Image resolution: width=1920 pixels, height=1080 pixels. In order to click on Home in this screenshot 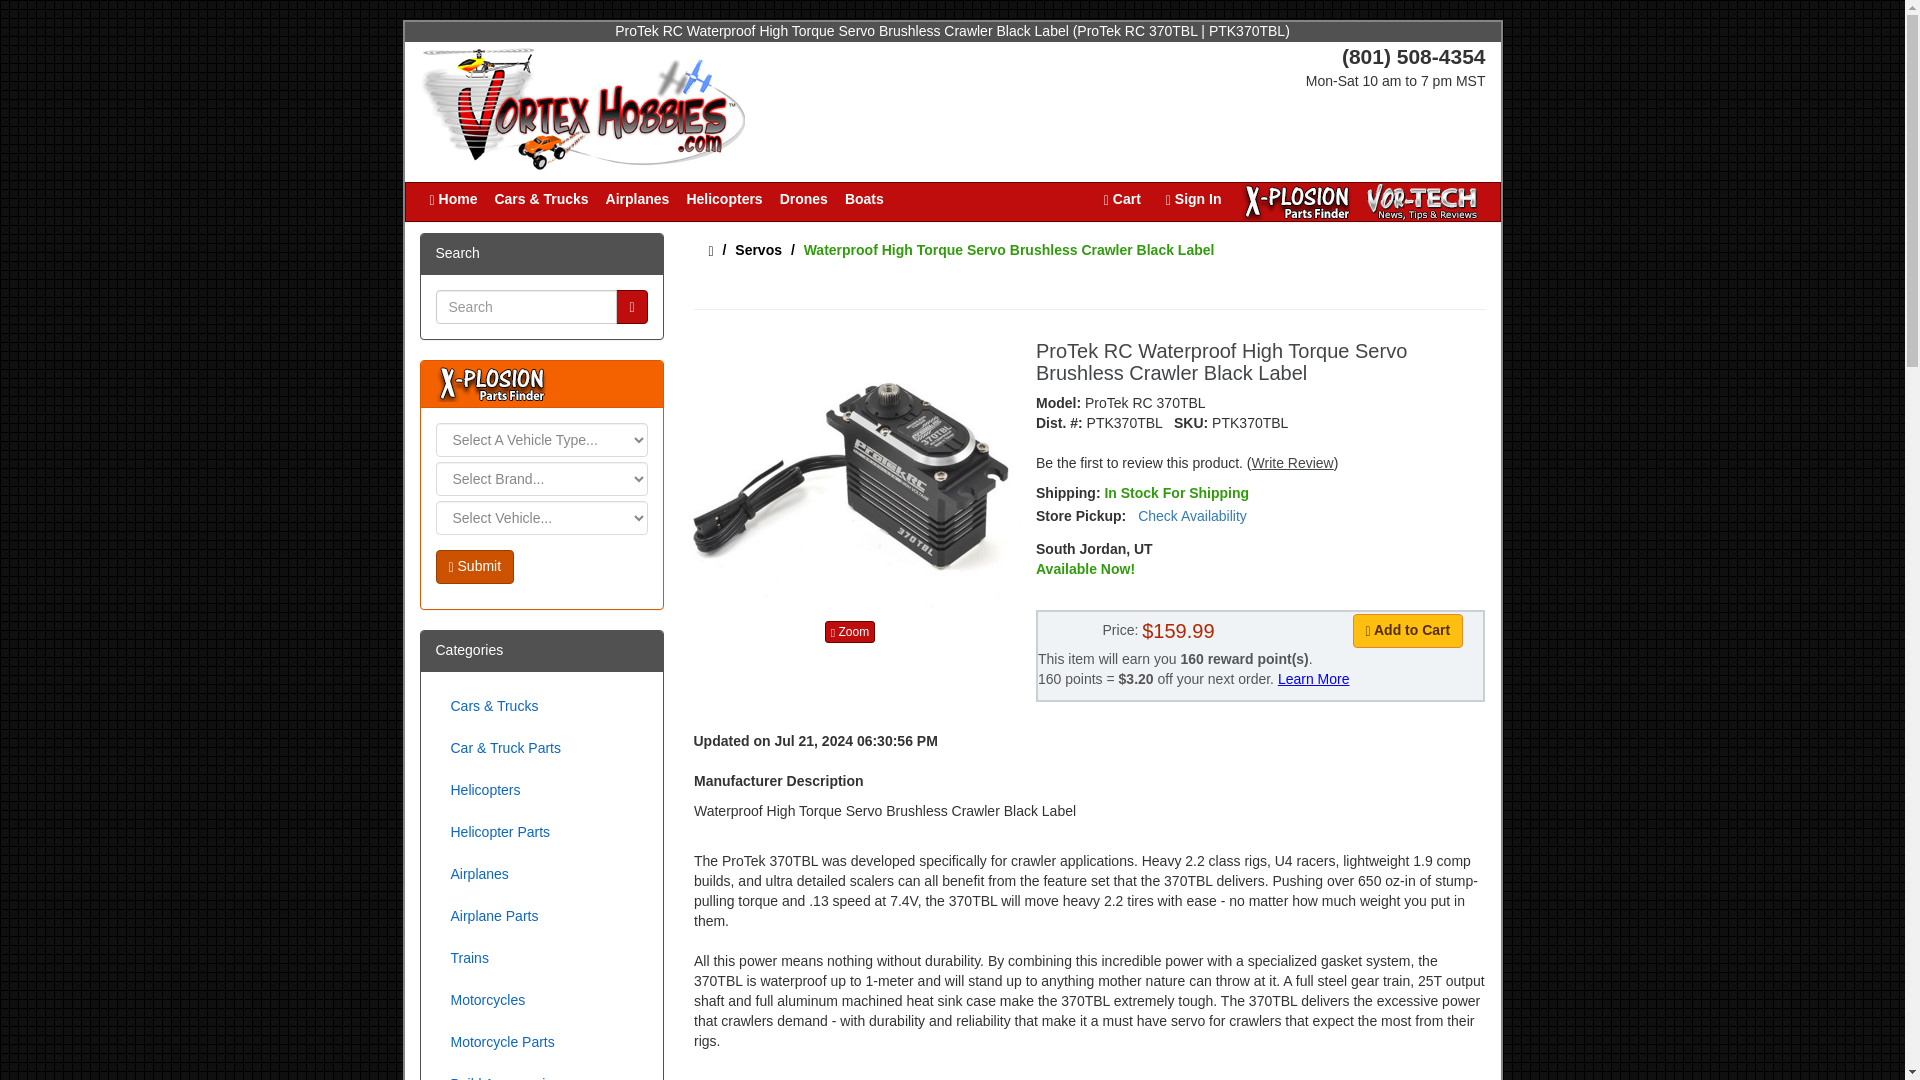, I will do `click(452, 200)`.